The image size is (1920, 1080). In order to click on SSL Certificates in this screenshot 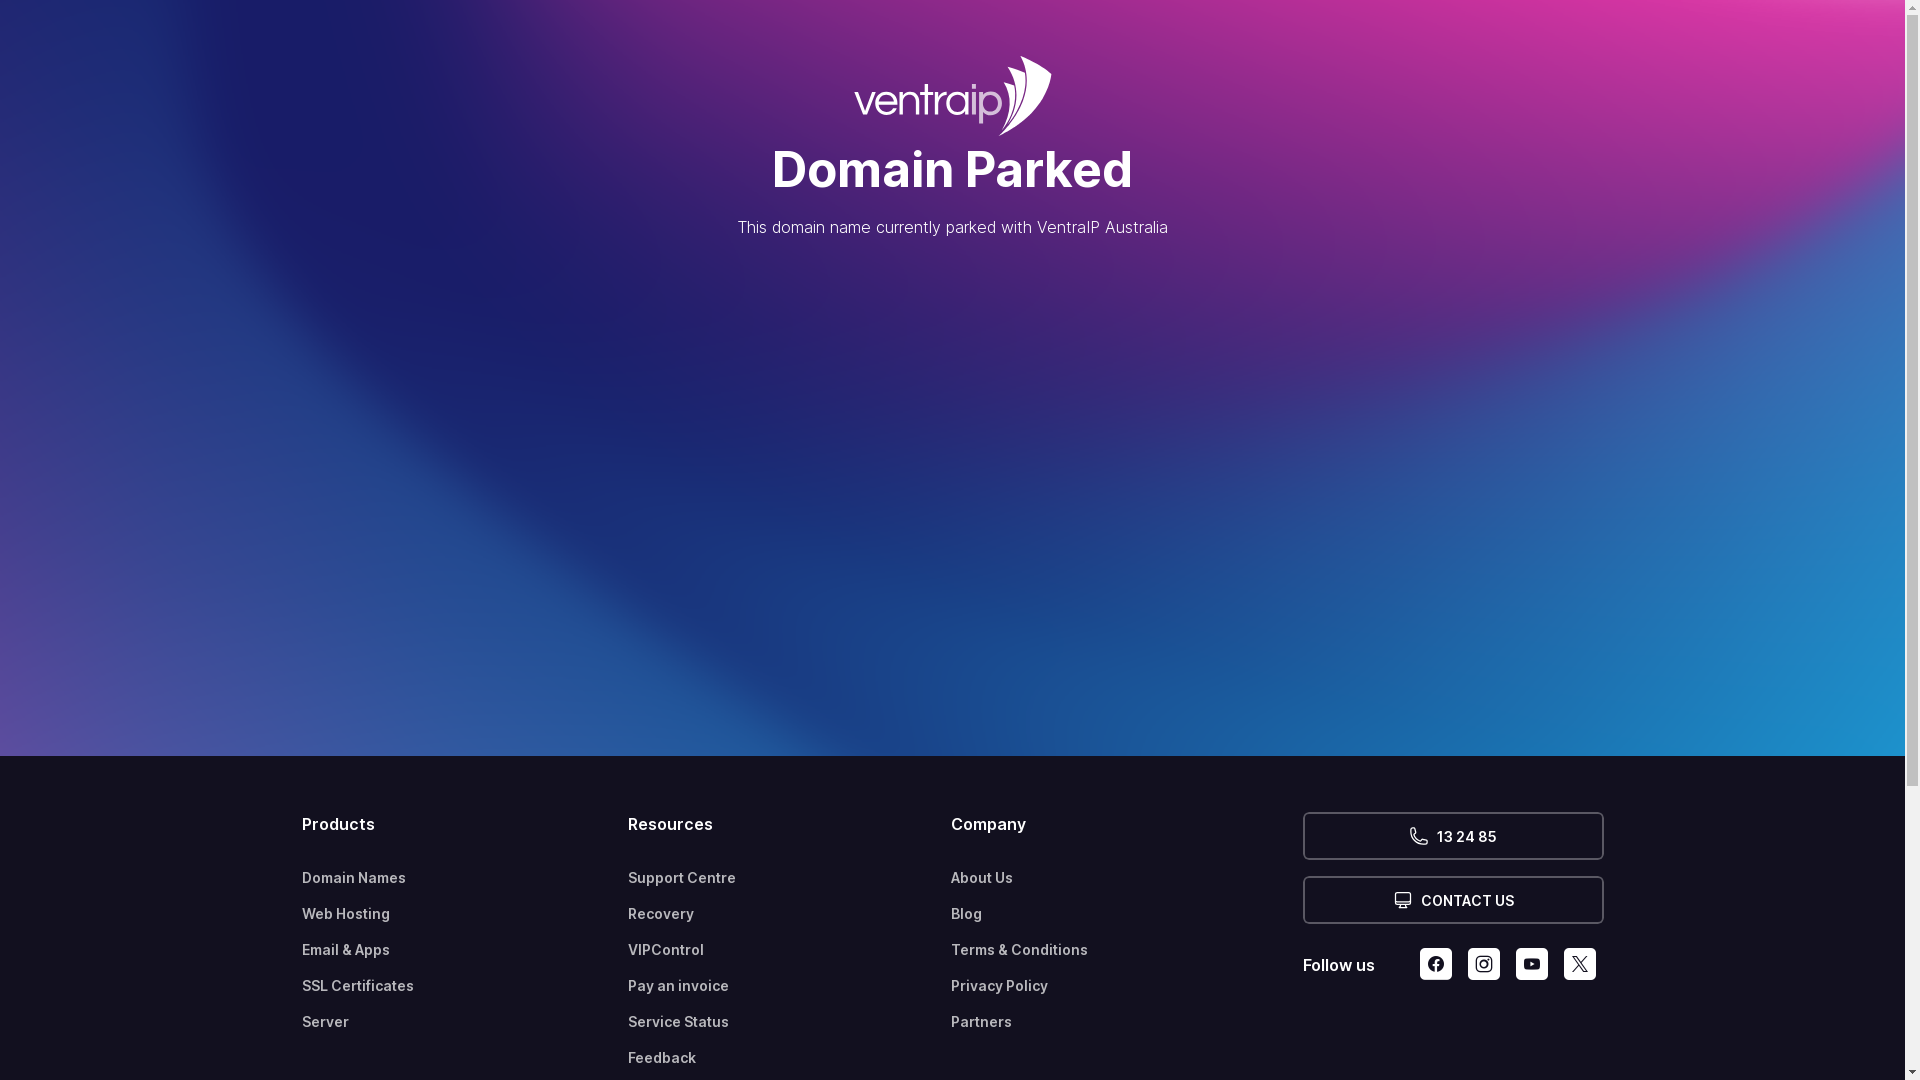, I will do `click(466, 986)`.